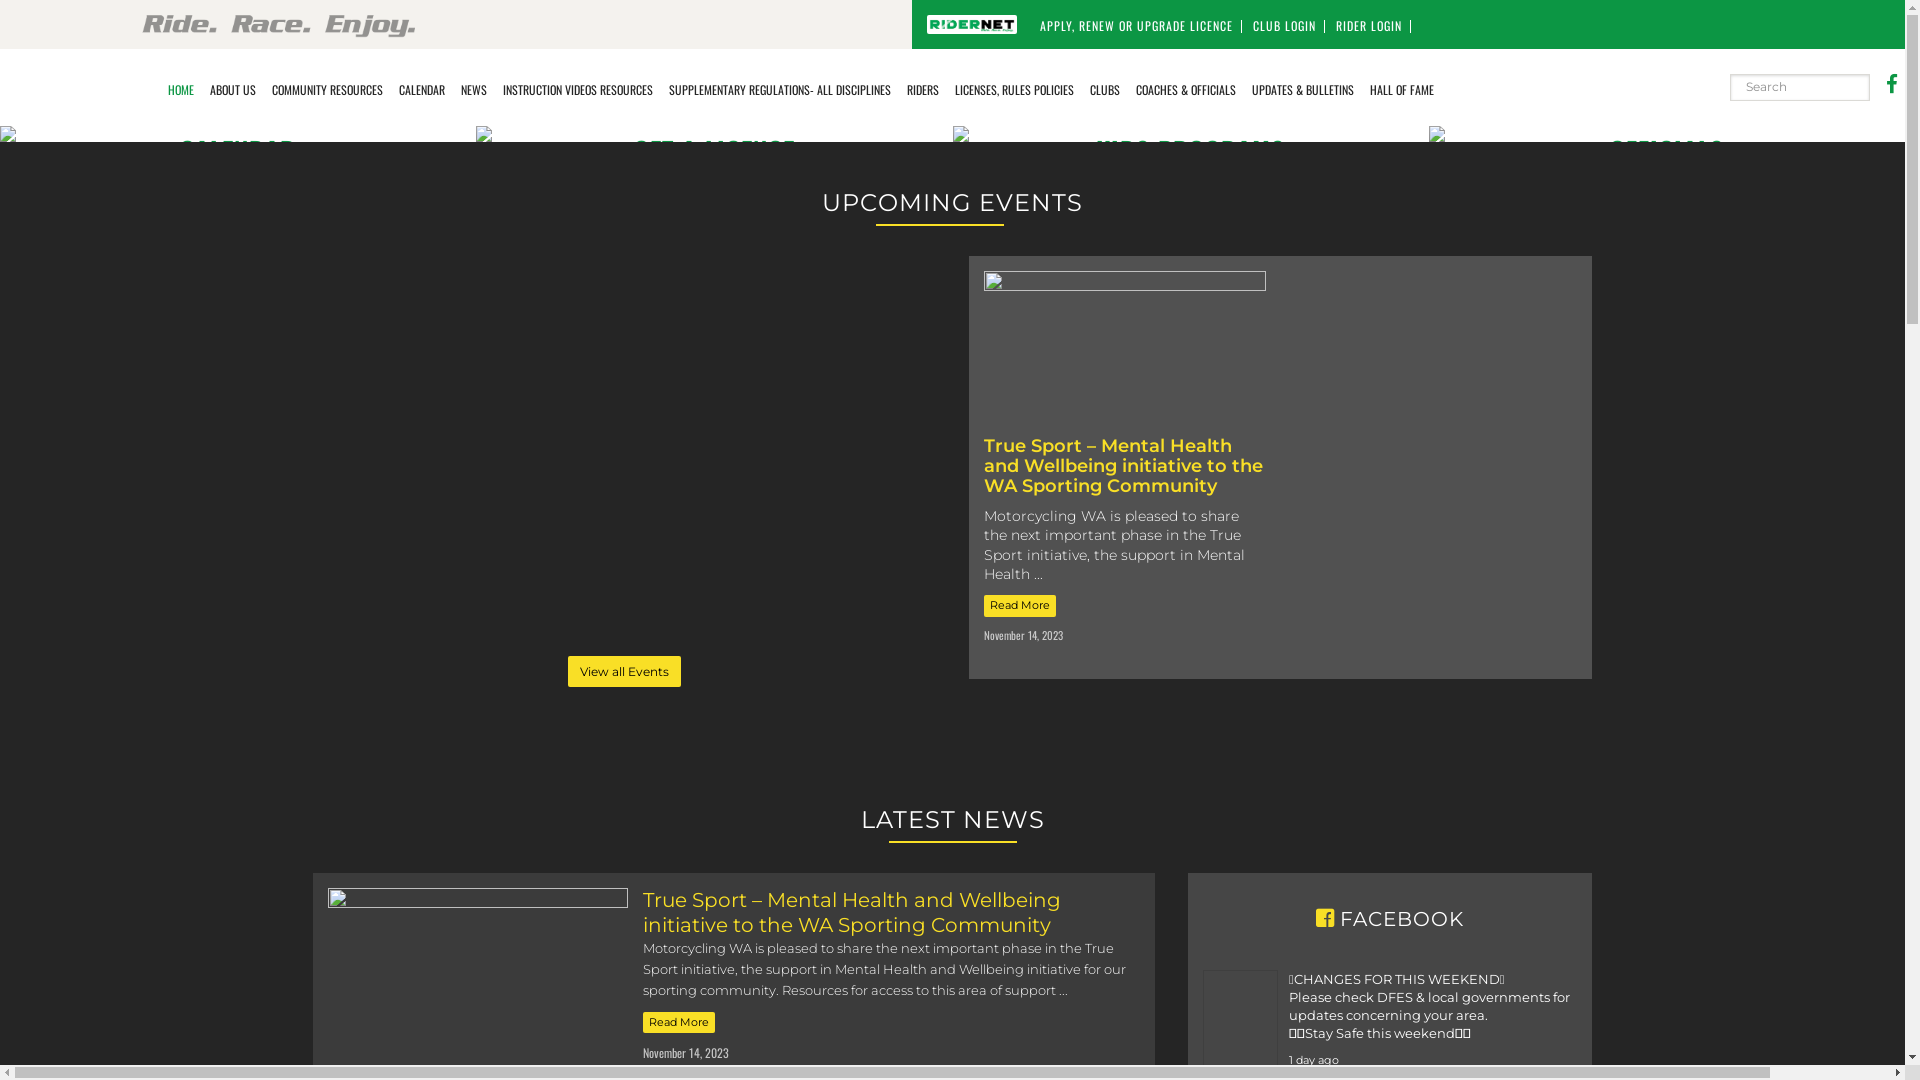 Image resolution: width=1920 pixels, height=1080 pixels. I want to click on CLUB LOGIN, so click(1284, 26).